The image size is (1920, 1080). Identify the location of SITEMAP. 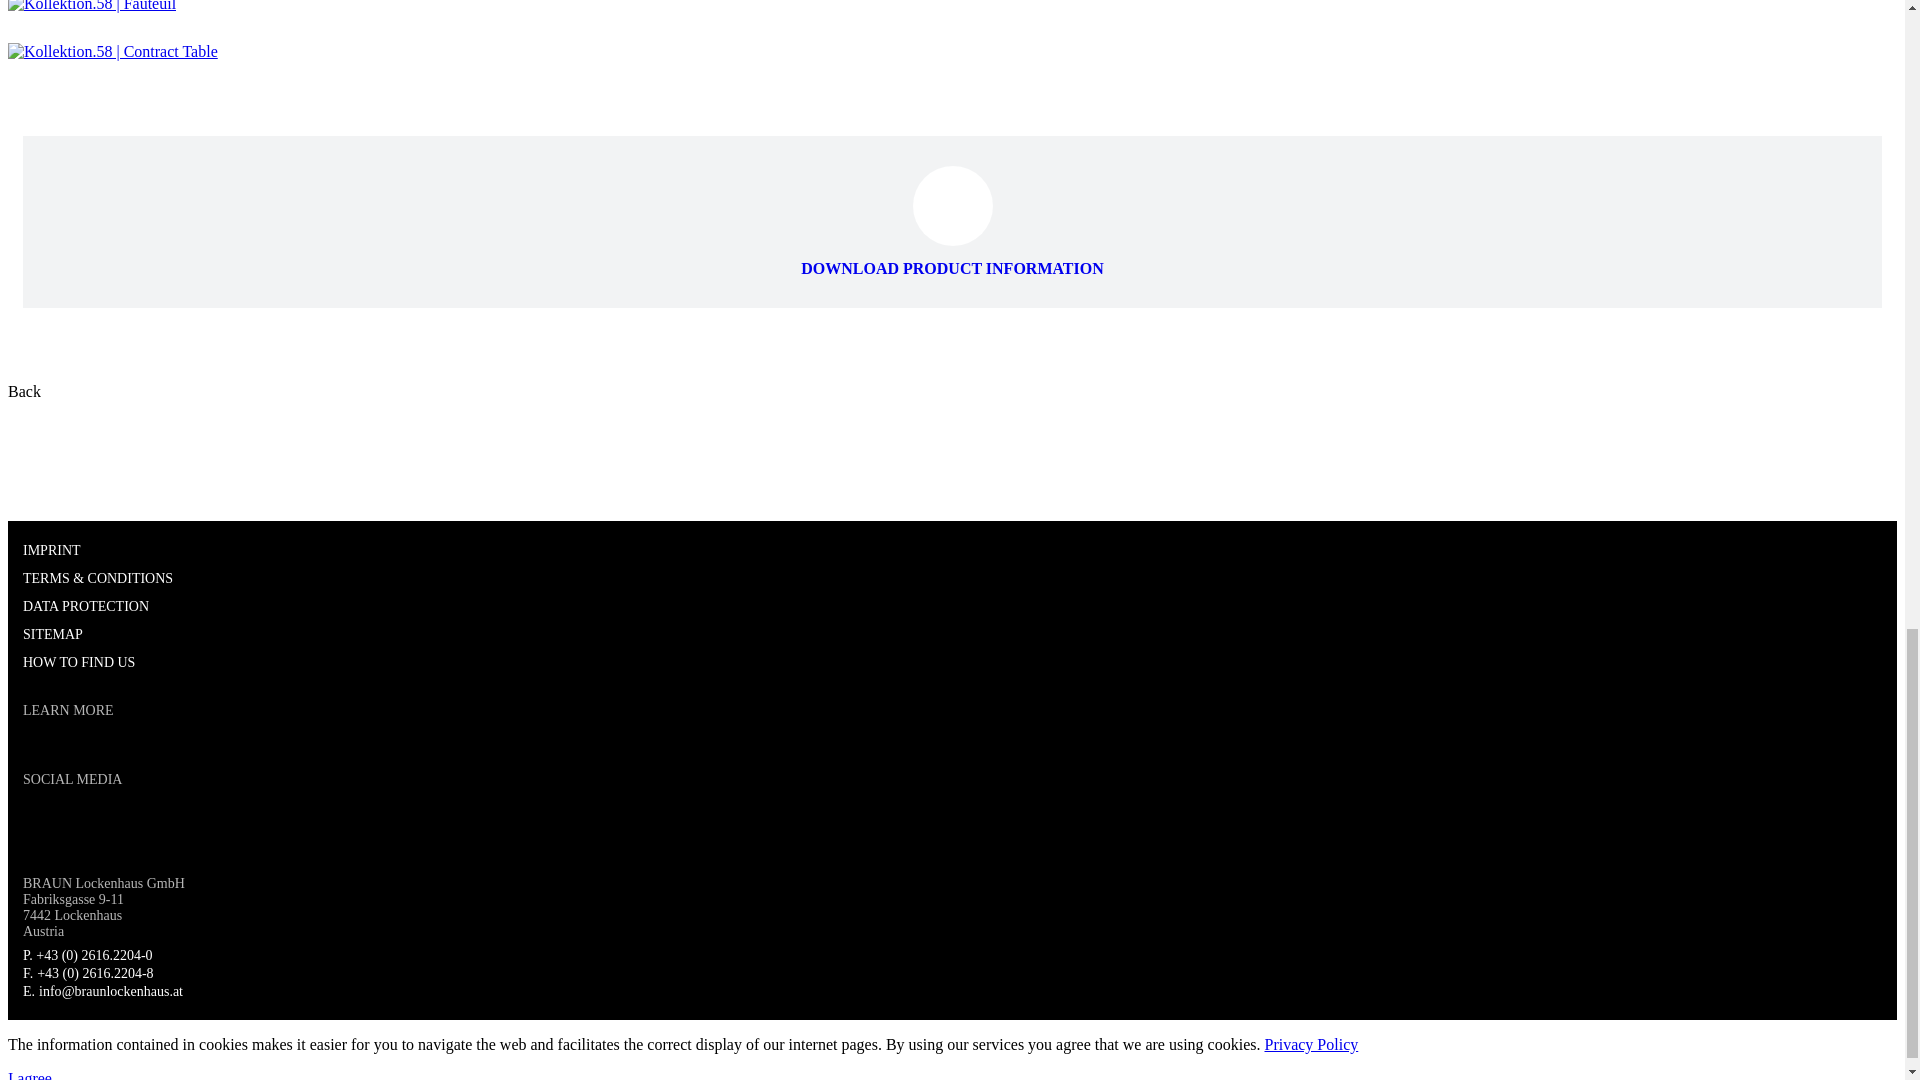
(52, 634).